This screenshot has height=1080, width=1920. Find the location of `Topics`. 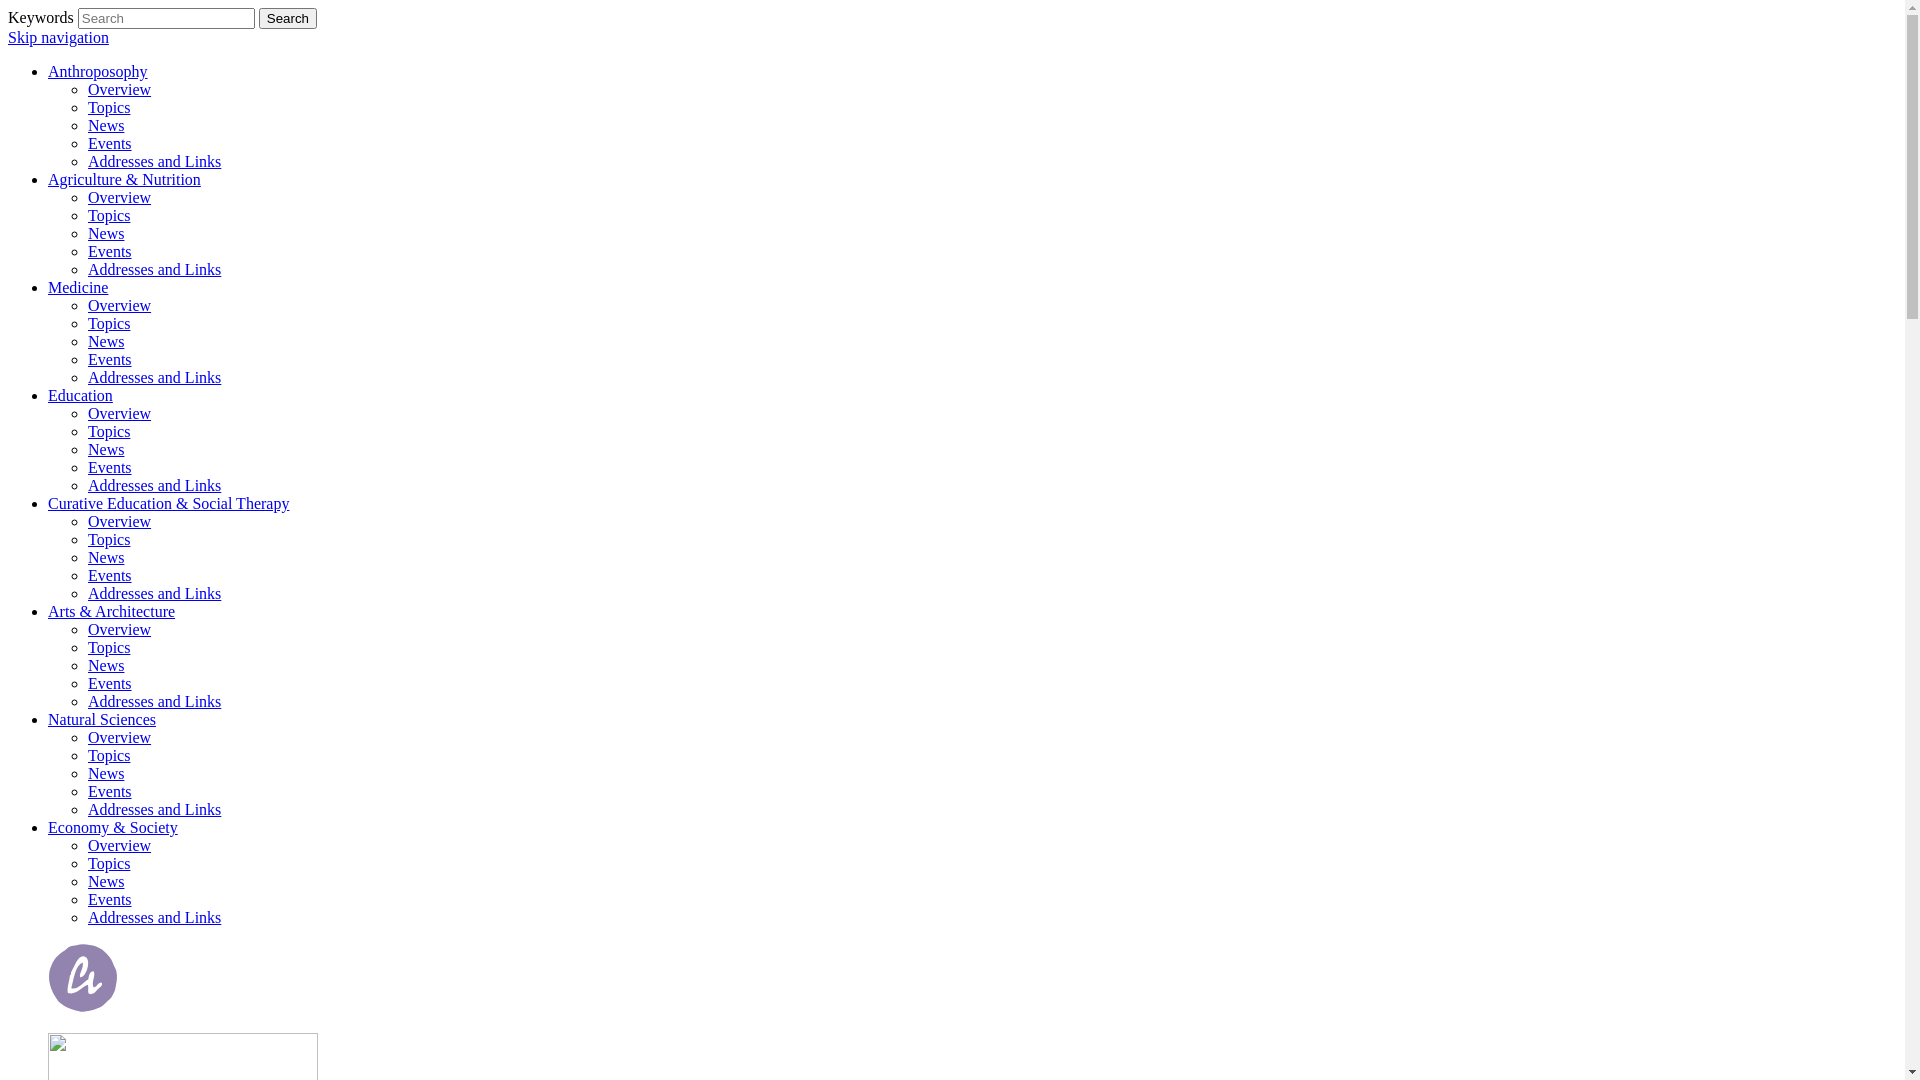

Topics is located at coordinates (109, 756).